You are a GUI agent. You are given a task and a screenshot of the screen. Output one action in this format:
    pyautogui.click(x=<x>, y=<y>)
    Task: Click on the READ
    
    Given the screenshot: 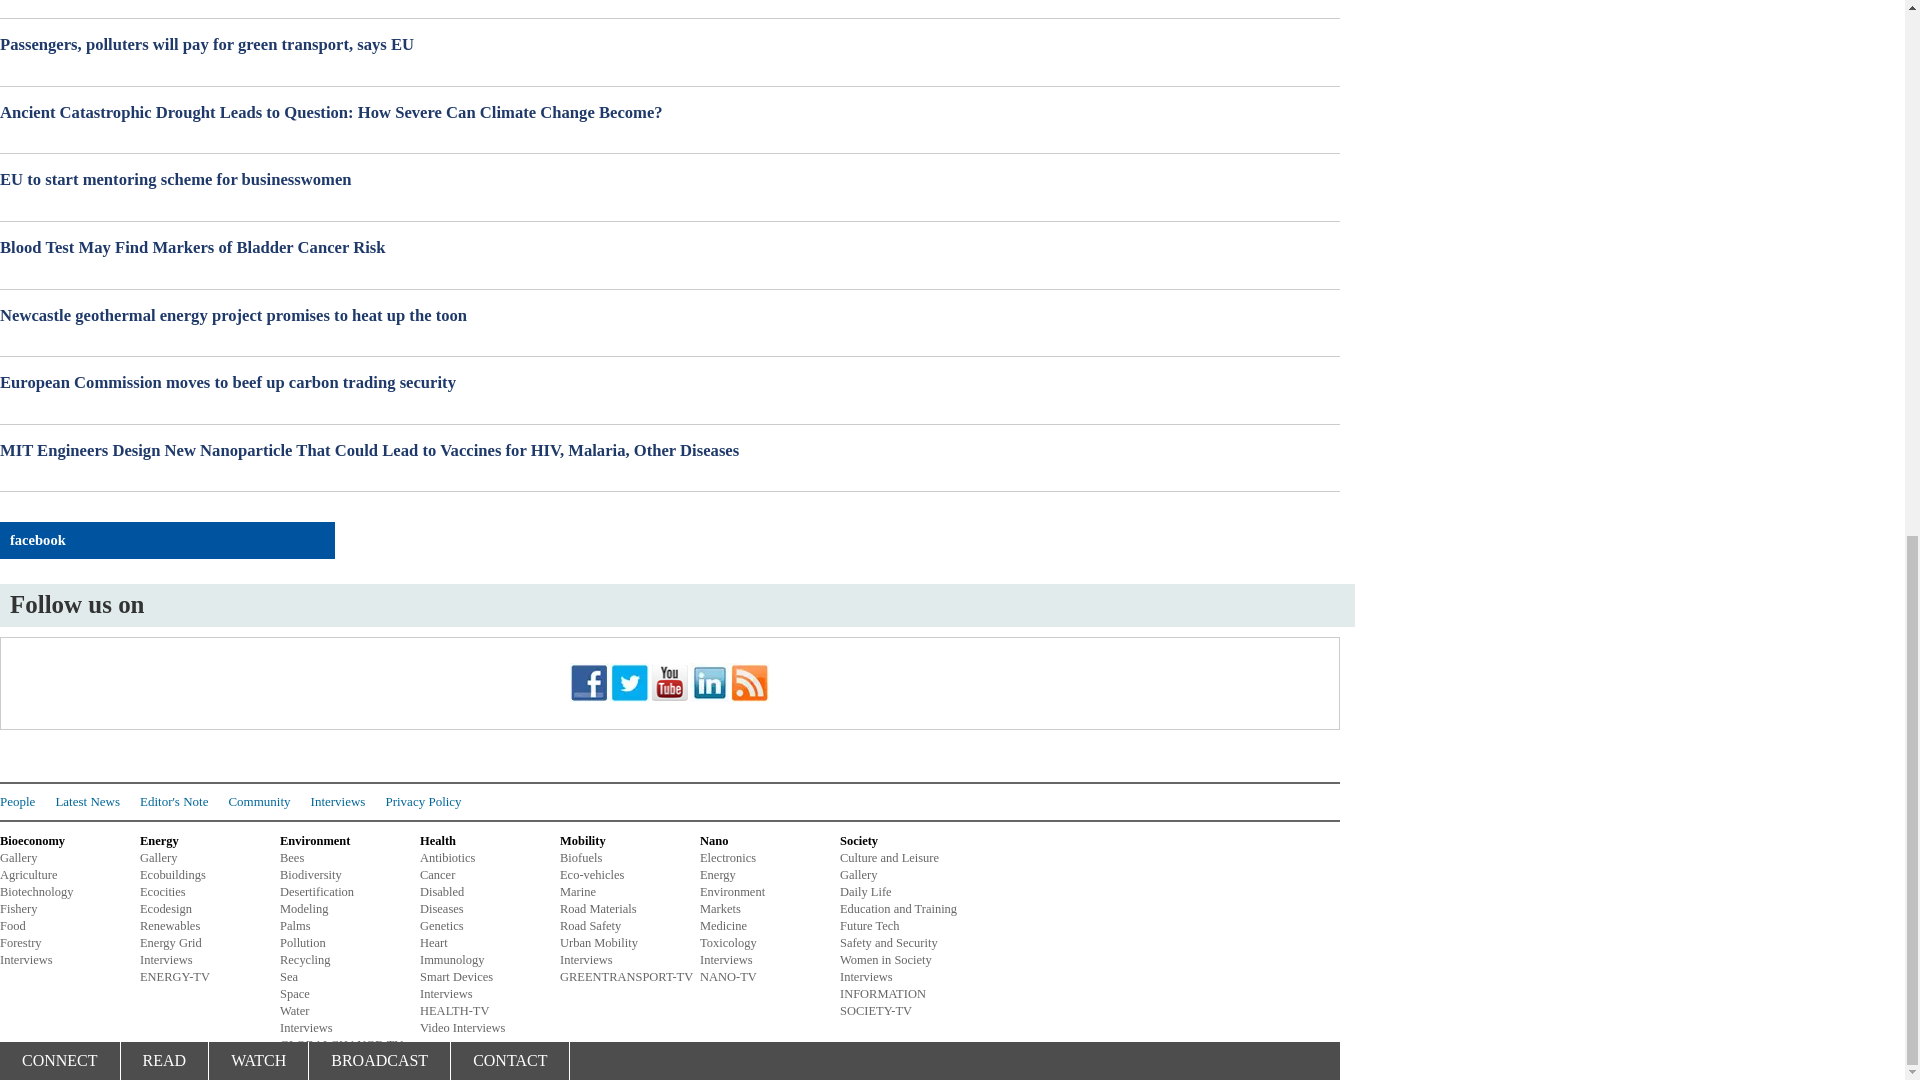 What is the action you would take?
    pyautogui.click(x=164, y=9)
    